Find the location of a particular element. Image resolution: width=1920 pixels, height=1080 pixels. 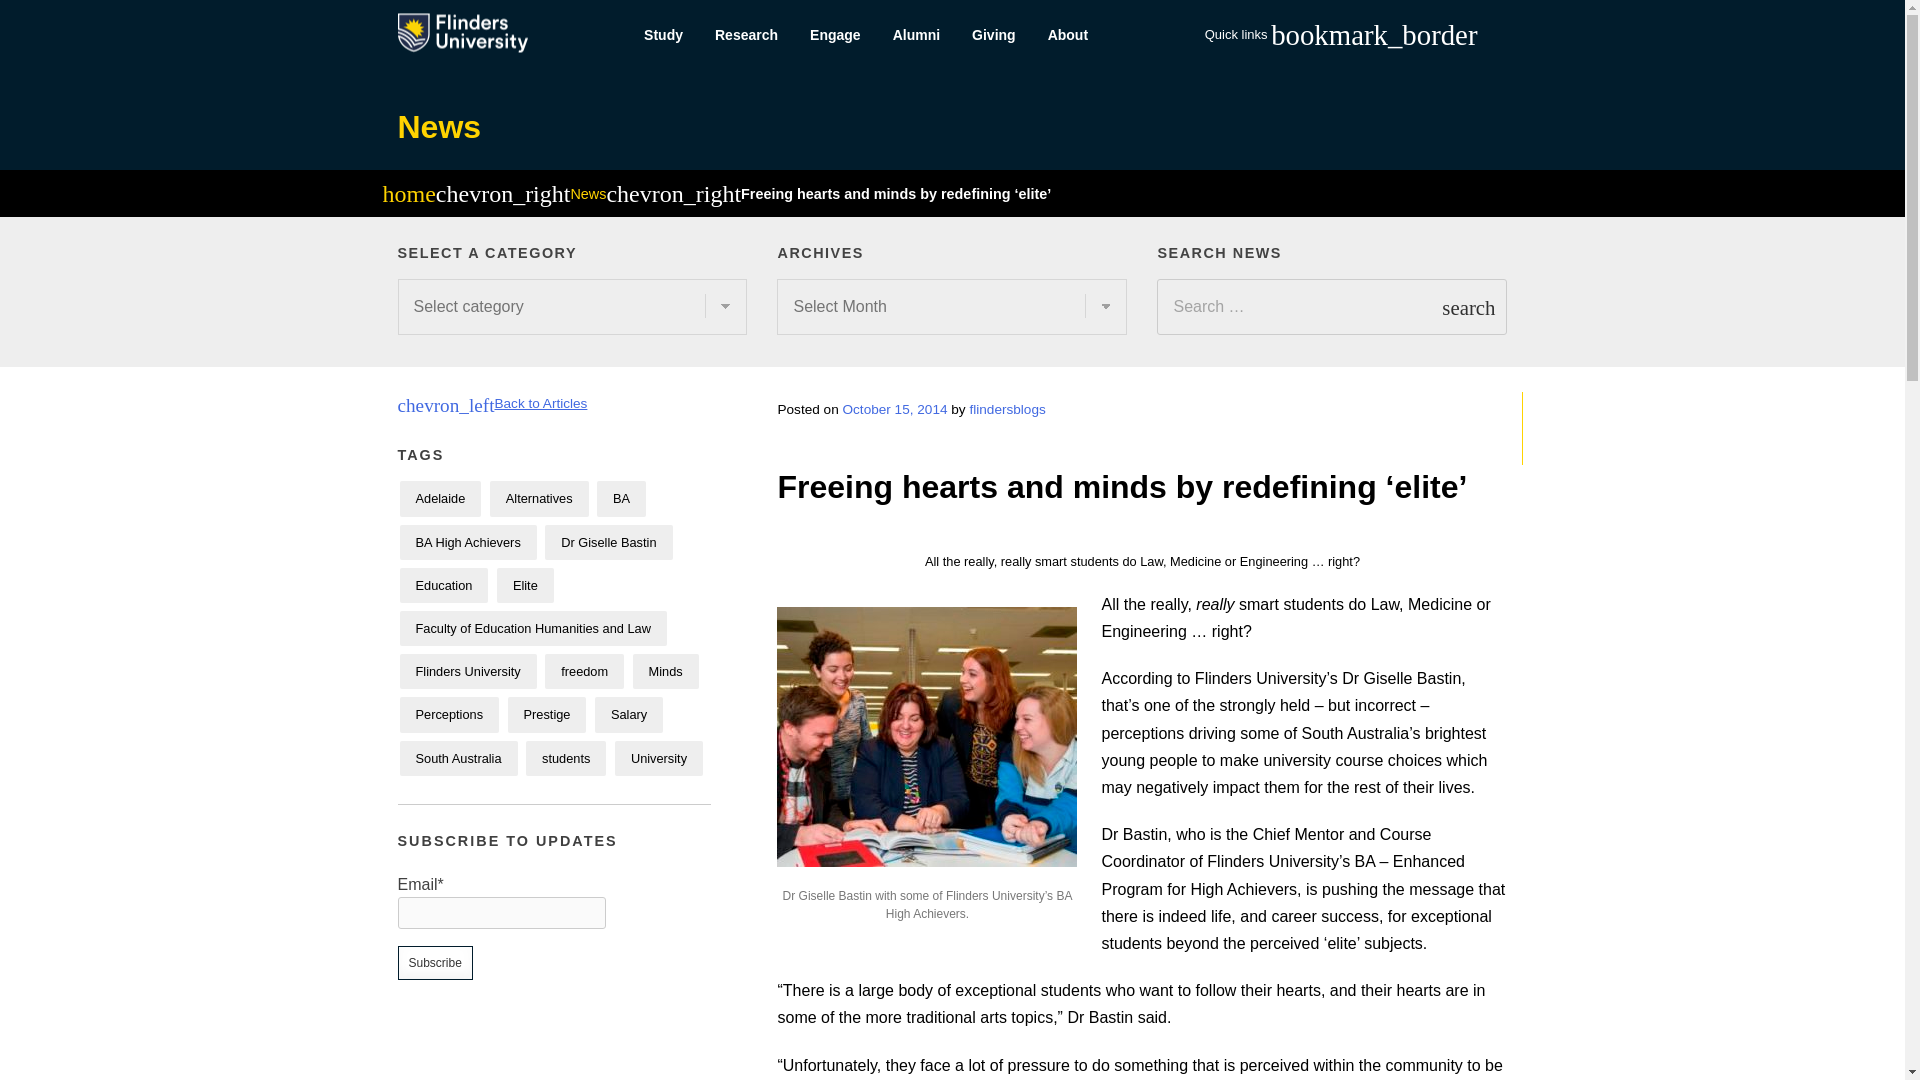

Engage is located at coordinates (836, 35).